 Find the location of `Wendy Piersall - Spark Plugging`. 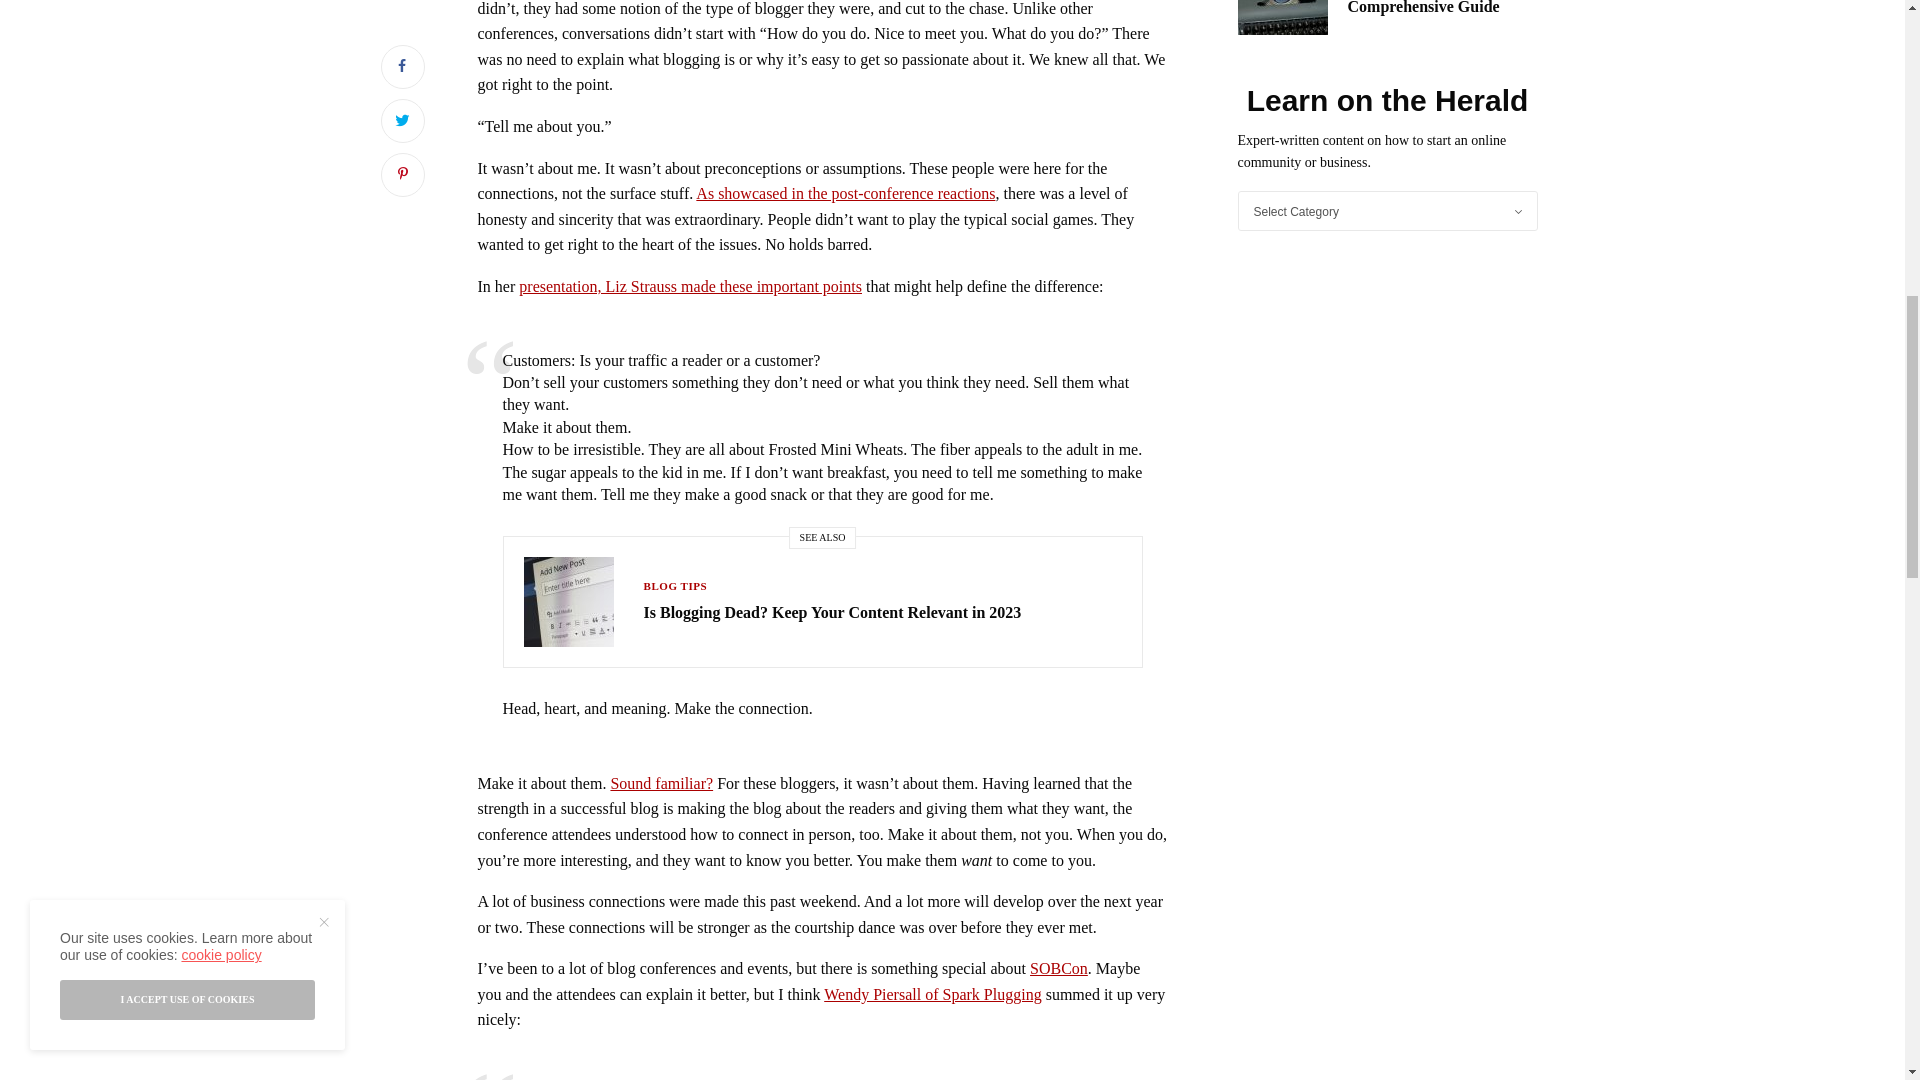

Wendy Piersall - Spark Plugging is located at coordinates (932, 994).